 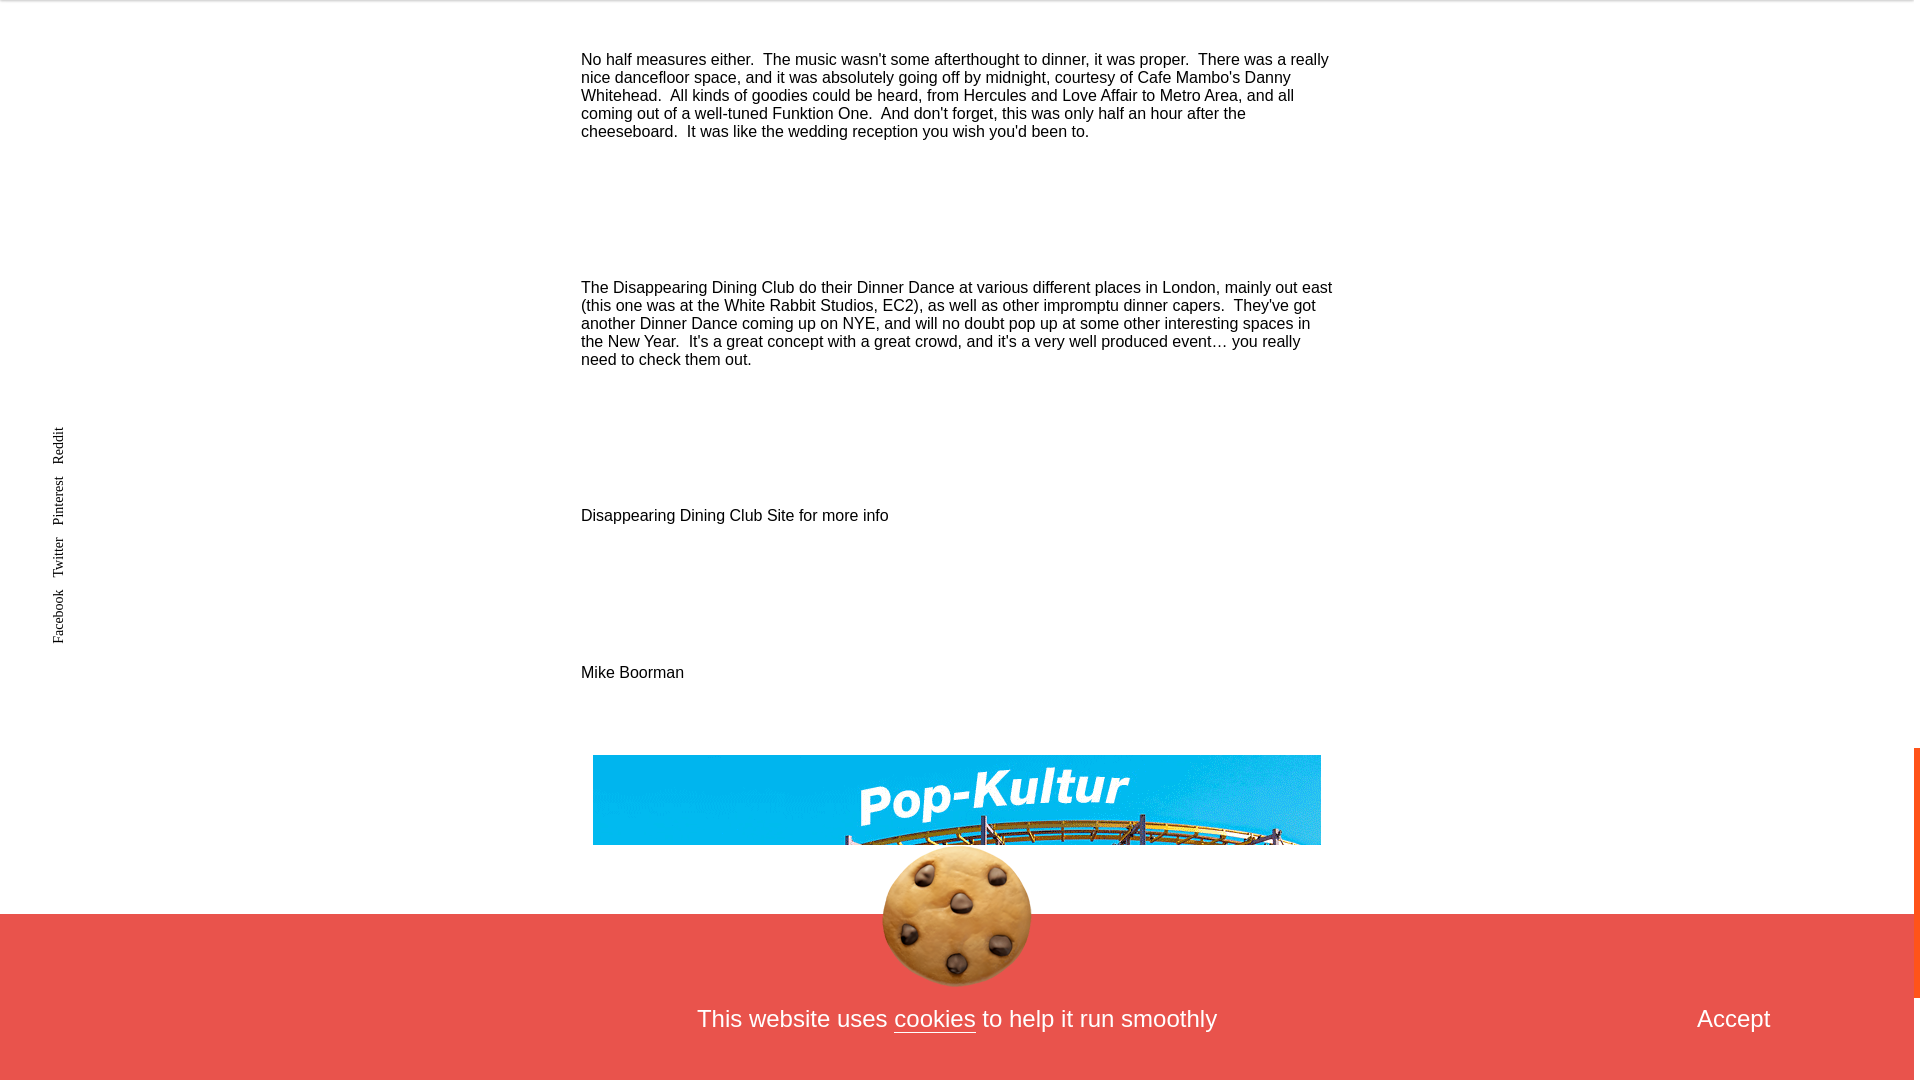 I want to click on Instagram, so click(x=1143, y=1076).